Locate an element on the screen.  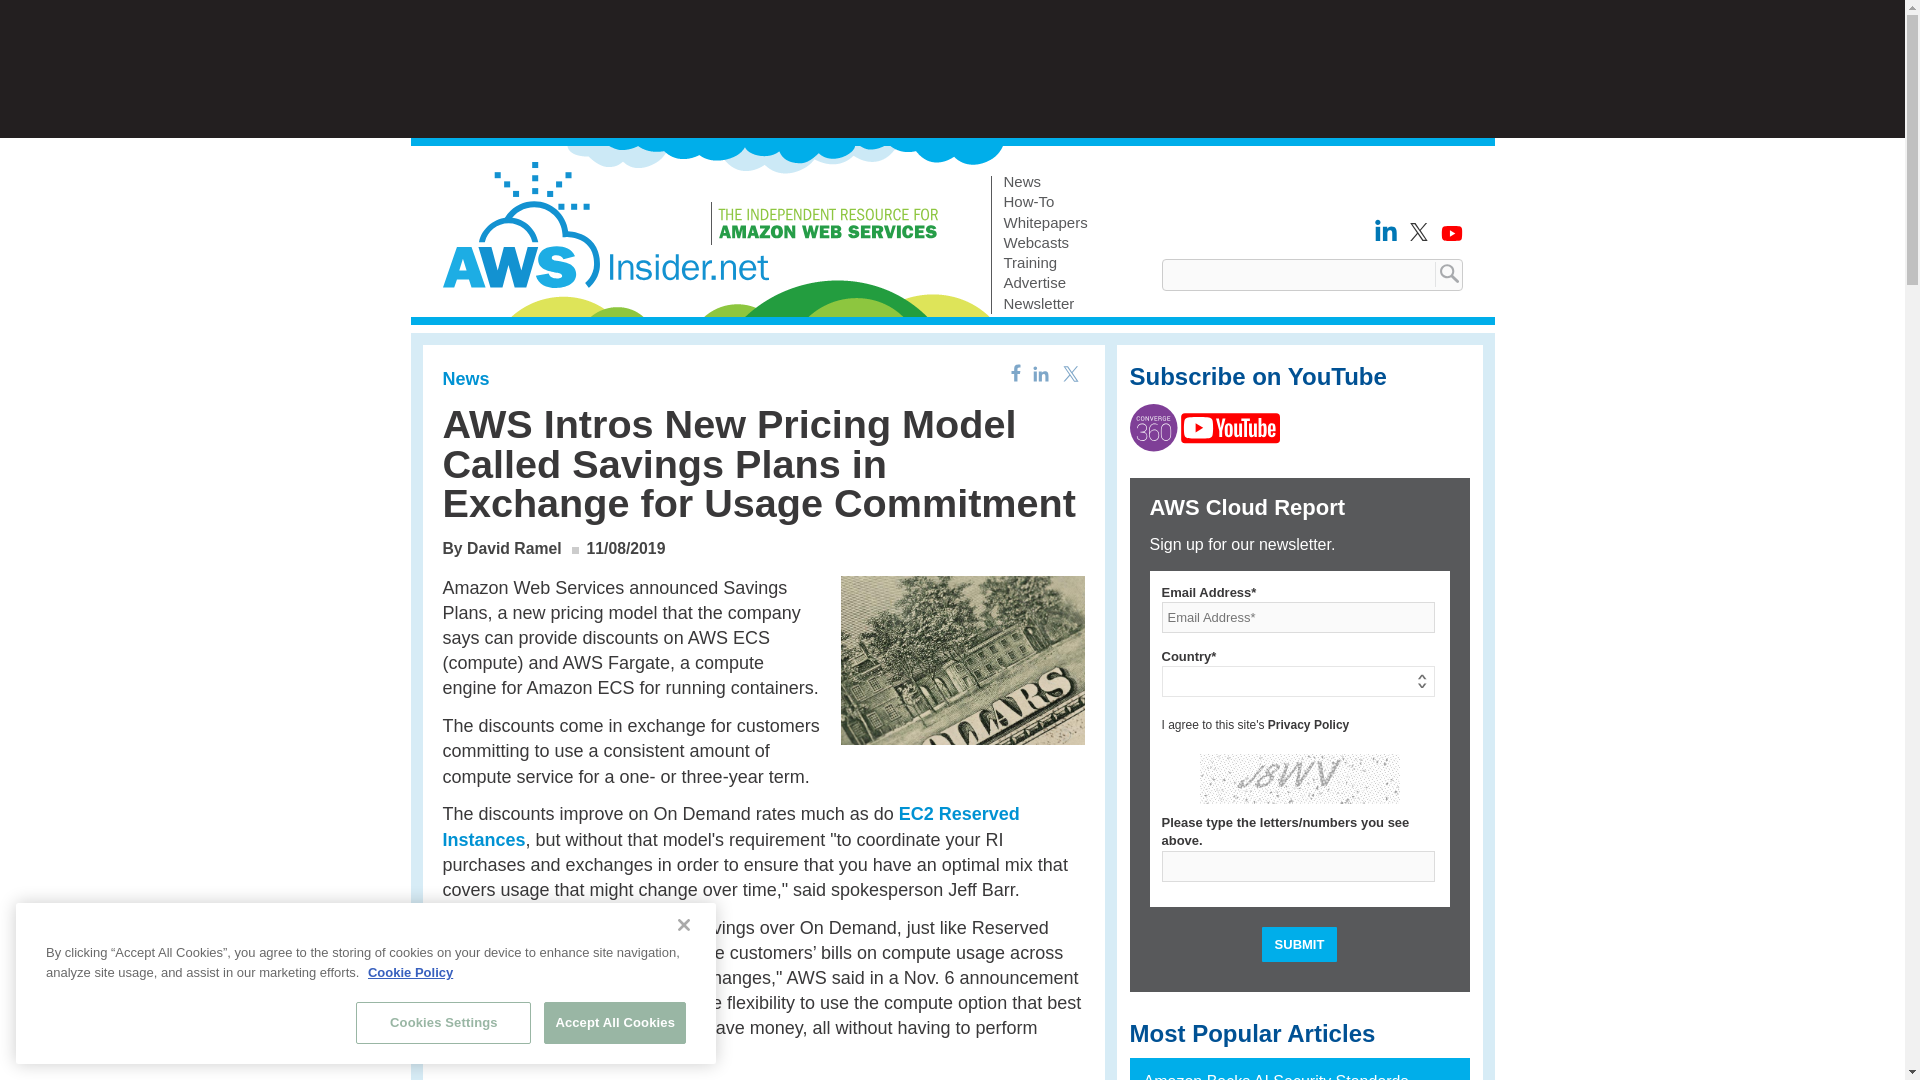
Training is located at coordinates (1046, 263).